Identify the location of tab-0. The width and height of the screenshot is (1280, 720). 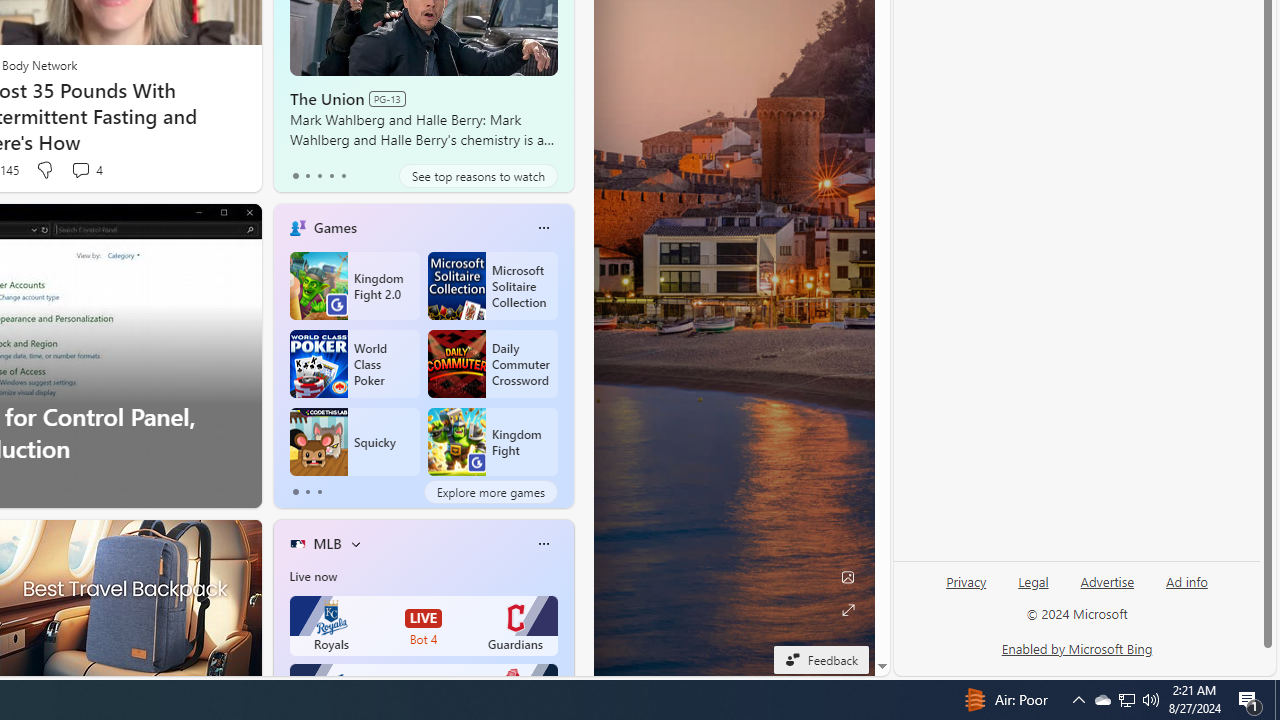
(296, 492).